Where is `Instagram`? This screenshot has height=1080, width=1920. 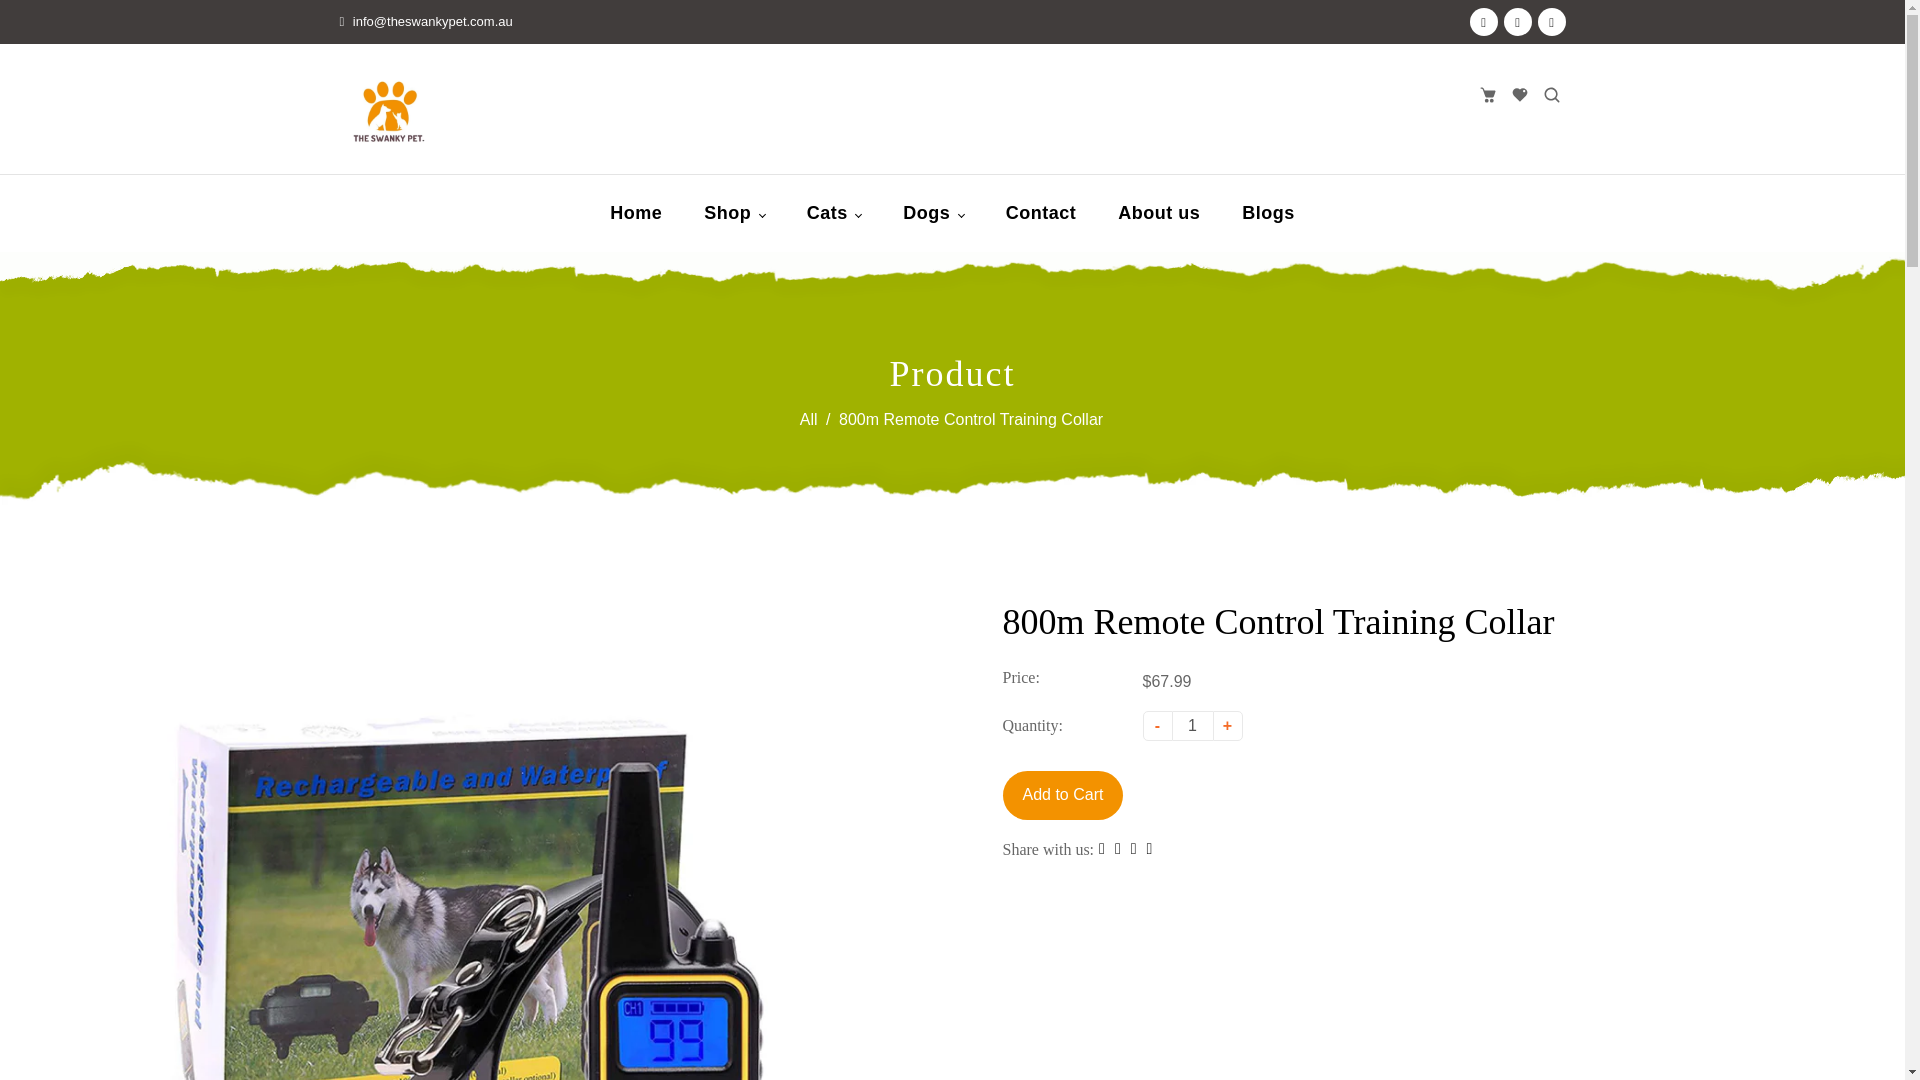
Instagram is located at coordinates (1552, 21).